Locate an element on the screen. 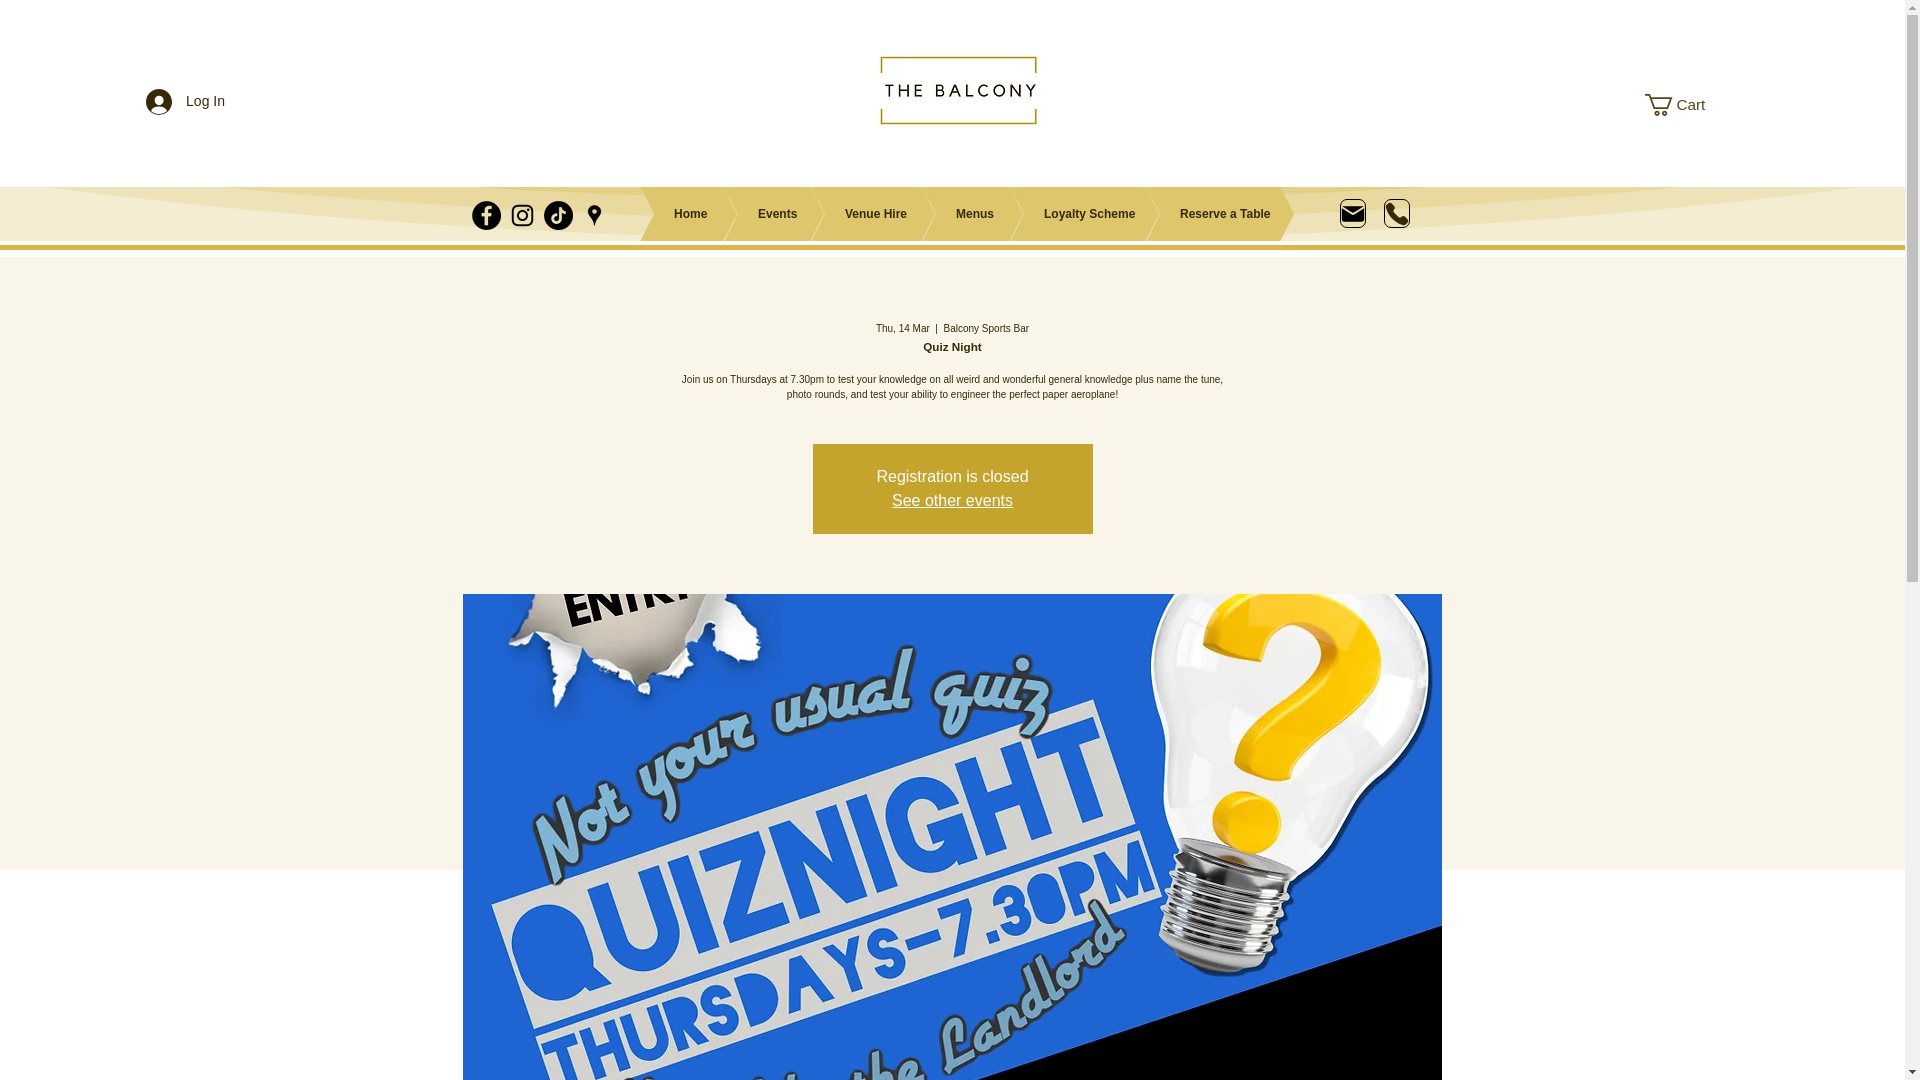 This screenshot has width=1920, height=1080. Menus is located at coordinates (944, 213).